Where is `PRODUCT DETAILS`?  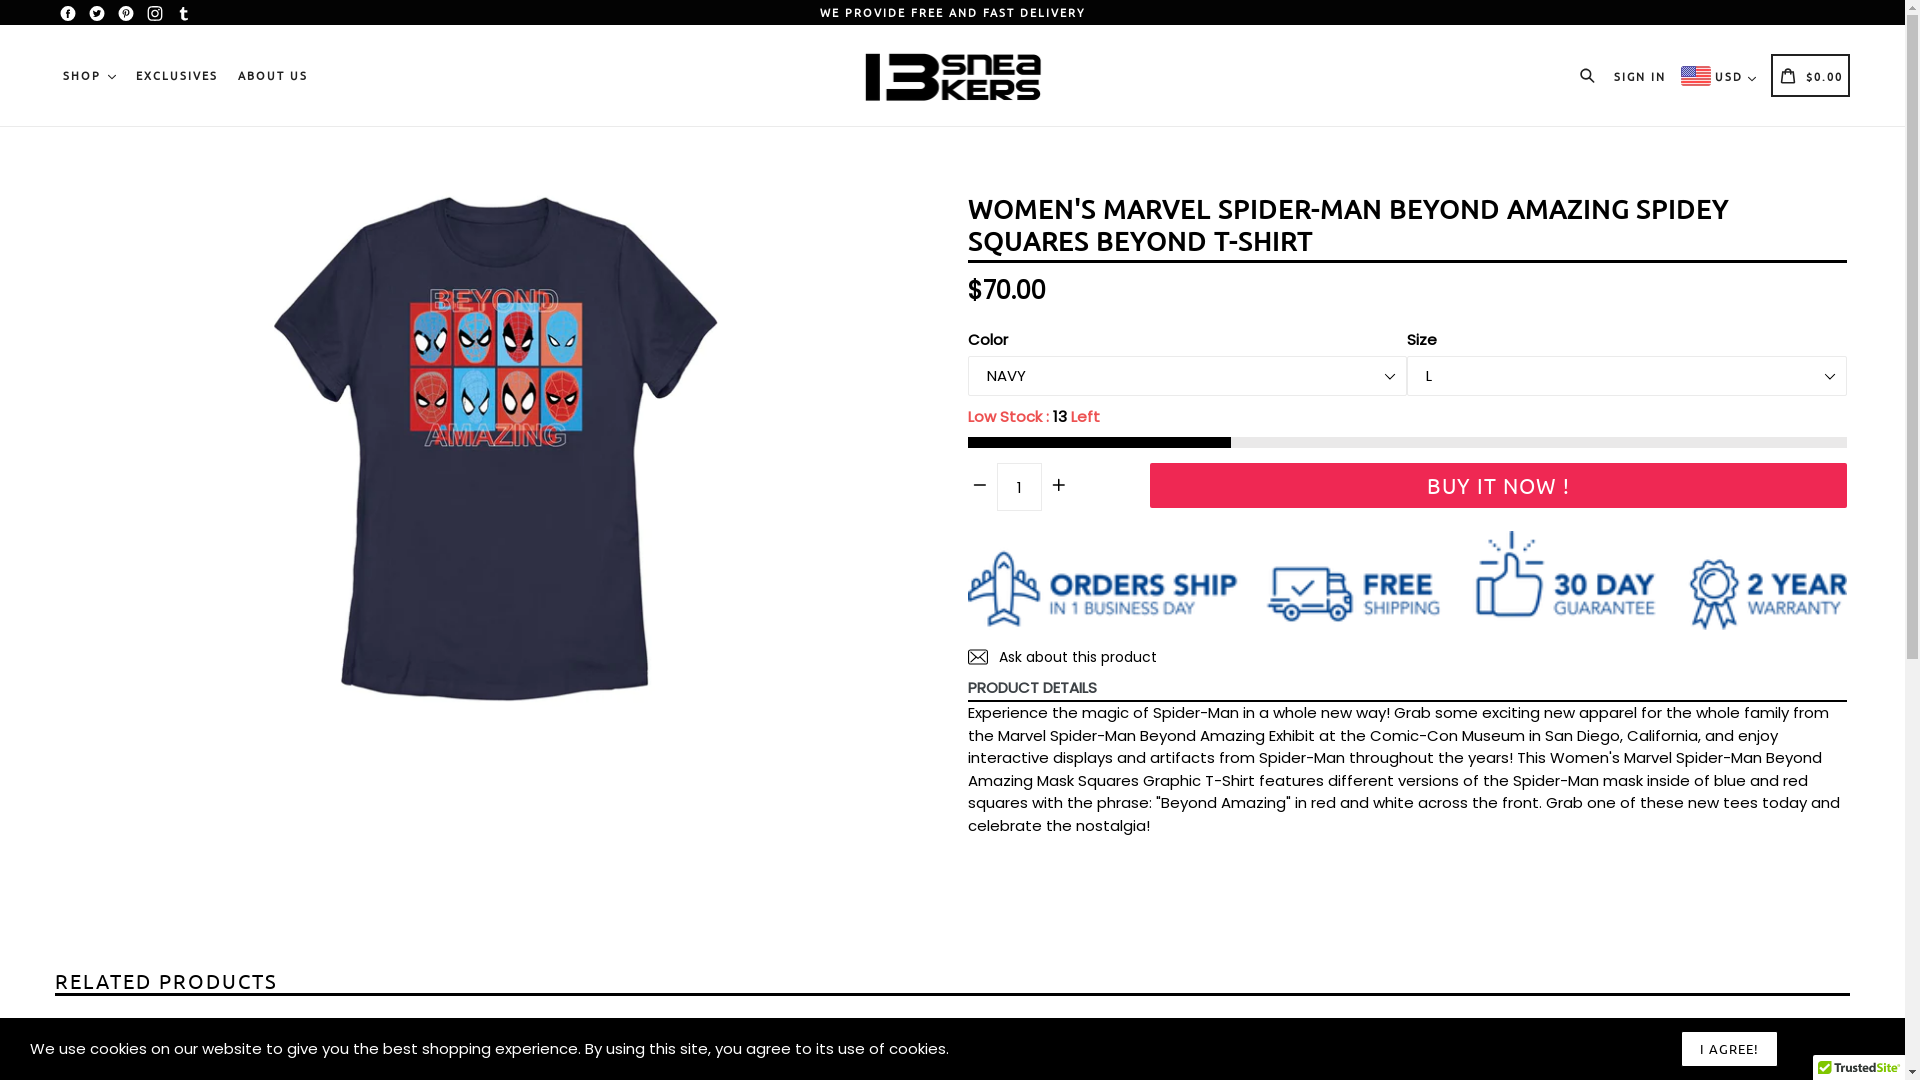 PRODUCT DETAILS is located at coordinates (1403, 689).